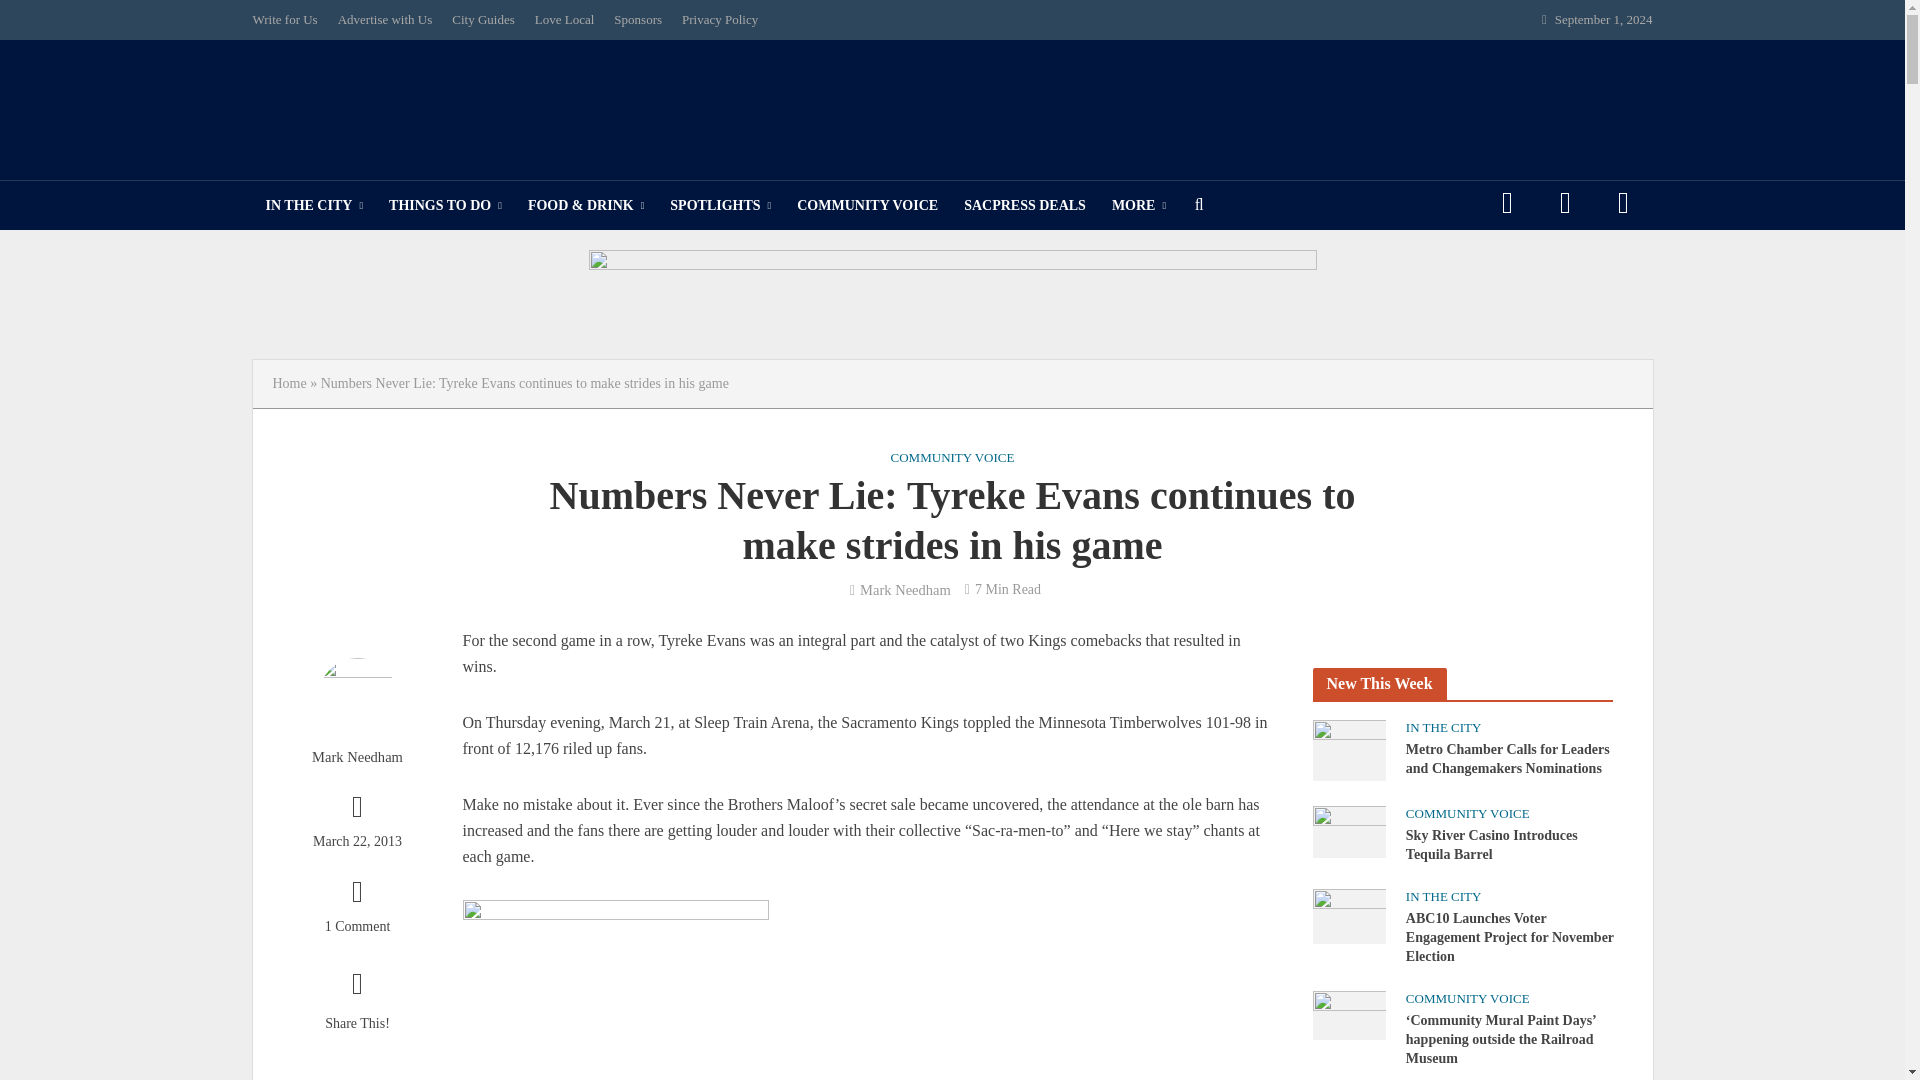 This screenshot has width=1920, height=1080. Describe the element at coordinates (1348, 830) in the screenshot. I see `Sky River Casino Introduces Tequila Barrel` at that location.